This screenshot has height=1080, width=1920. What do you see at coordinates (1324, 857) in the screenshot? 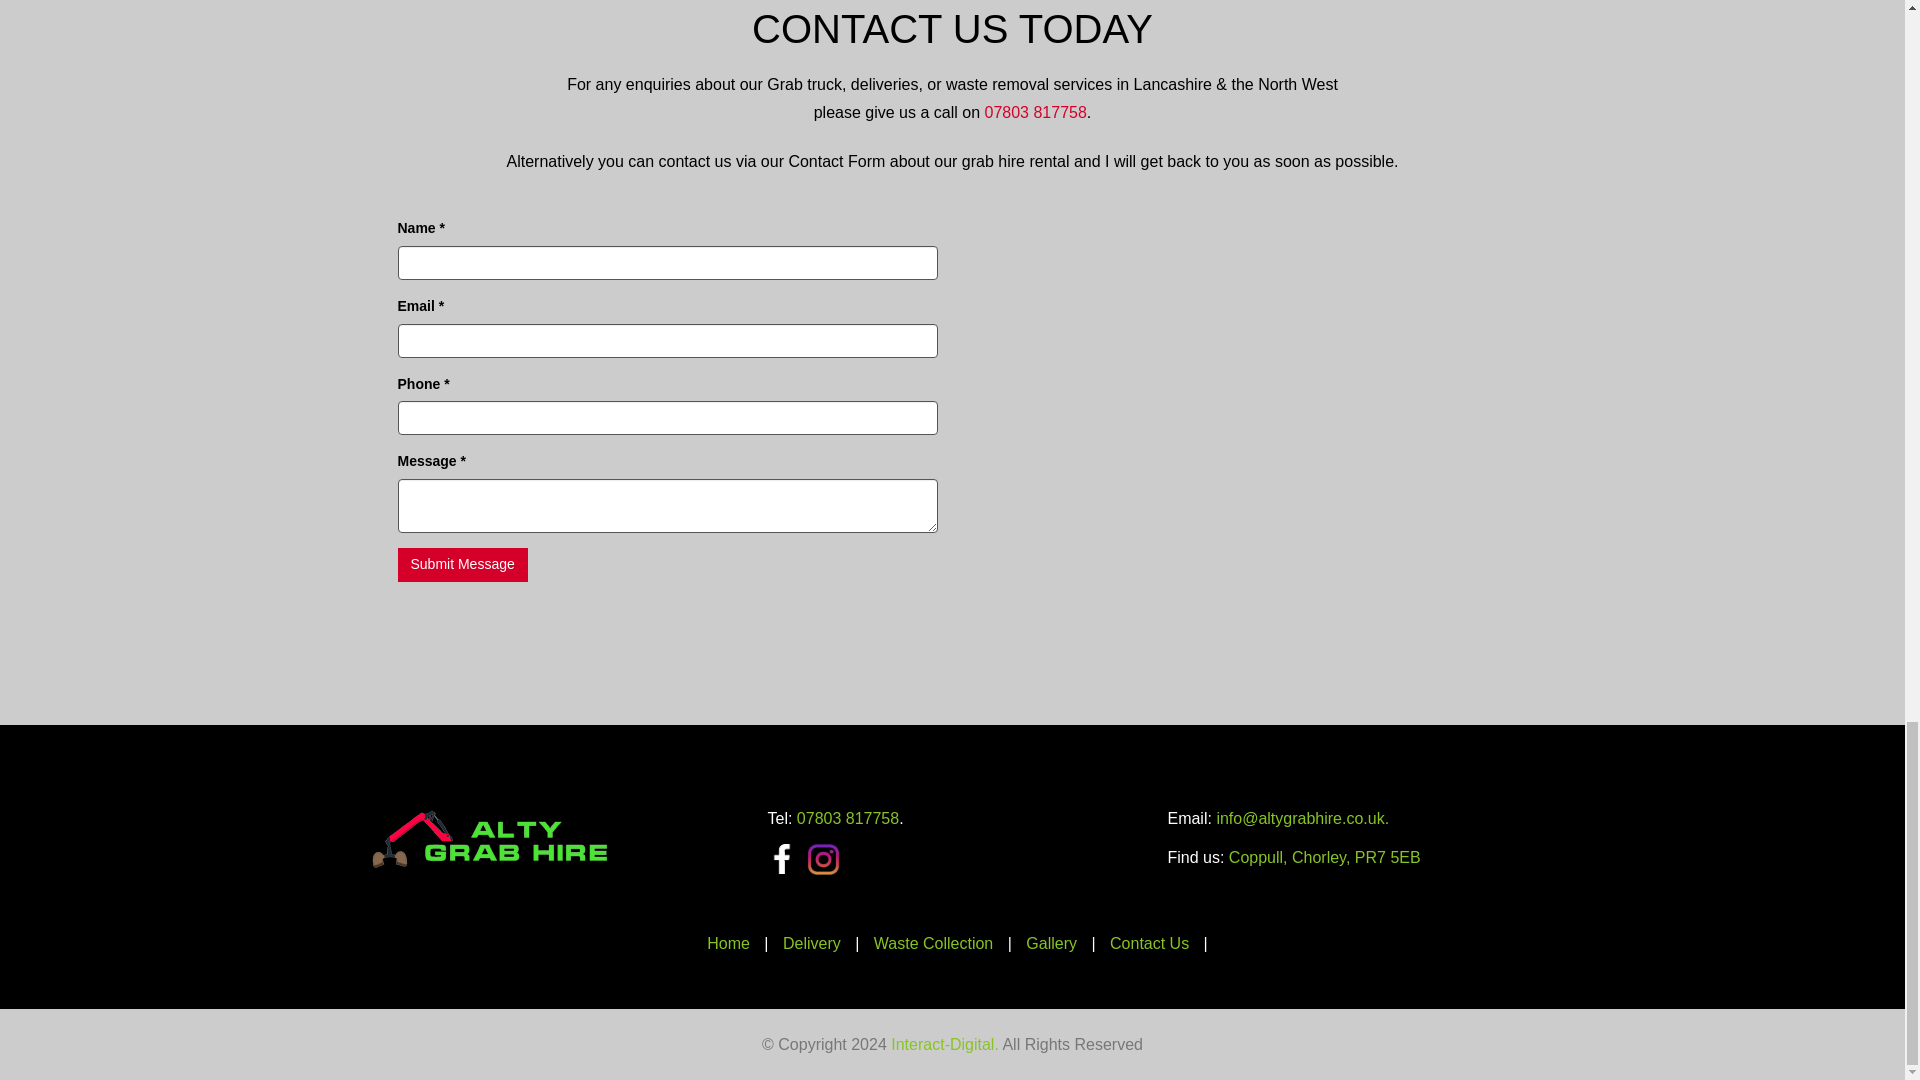
I see `Coppull, Chorley, PR7 5EB` at bounding box center [1324, 857].